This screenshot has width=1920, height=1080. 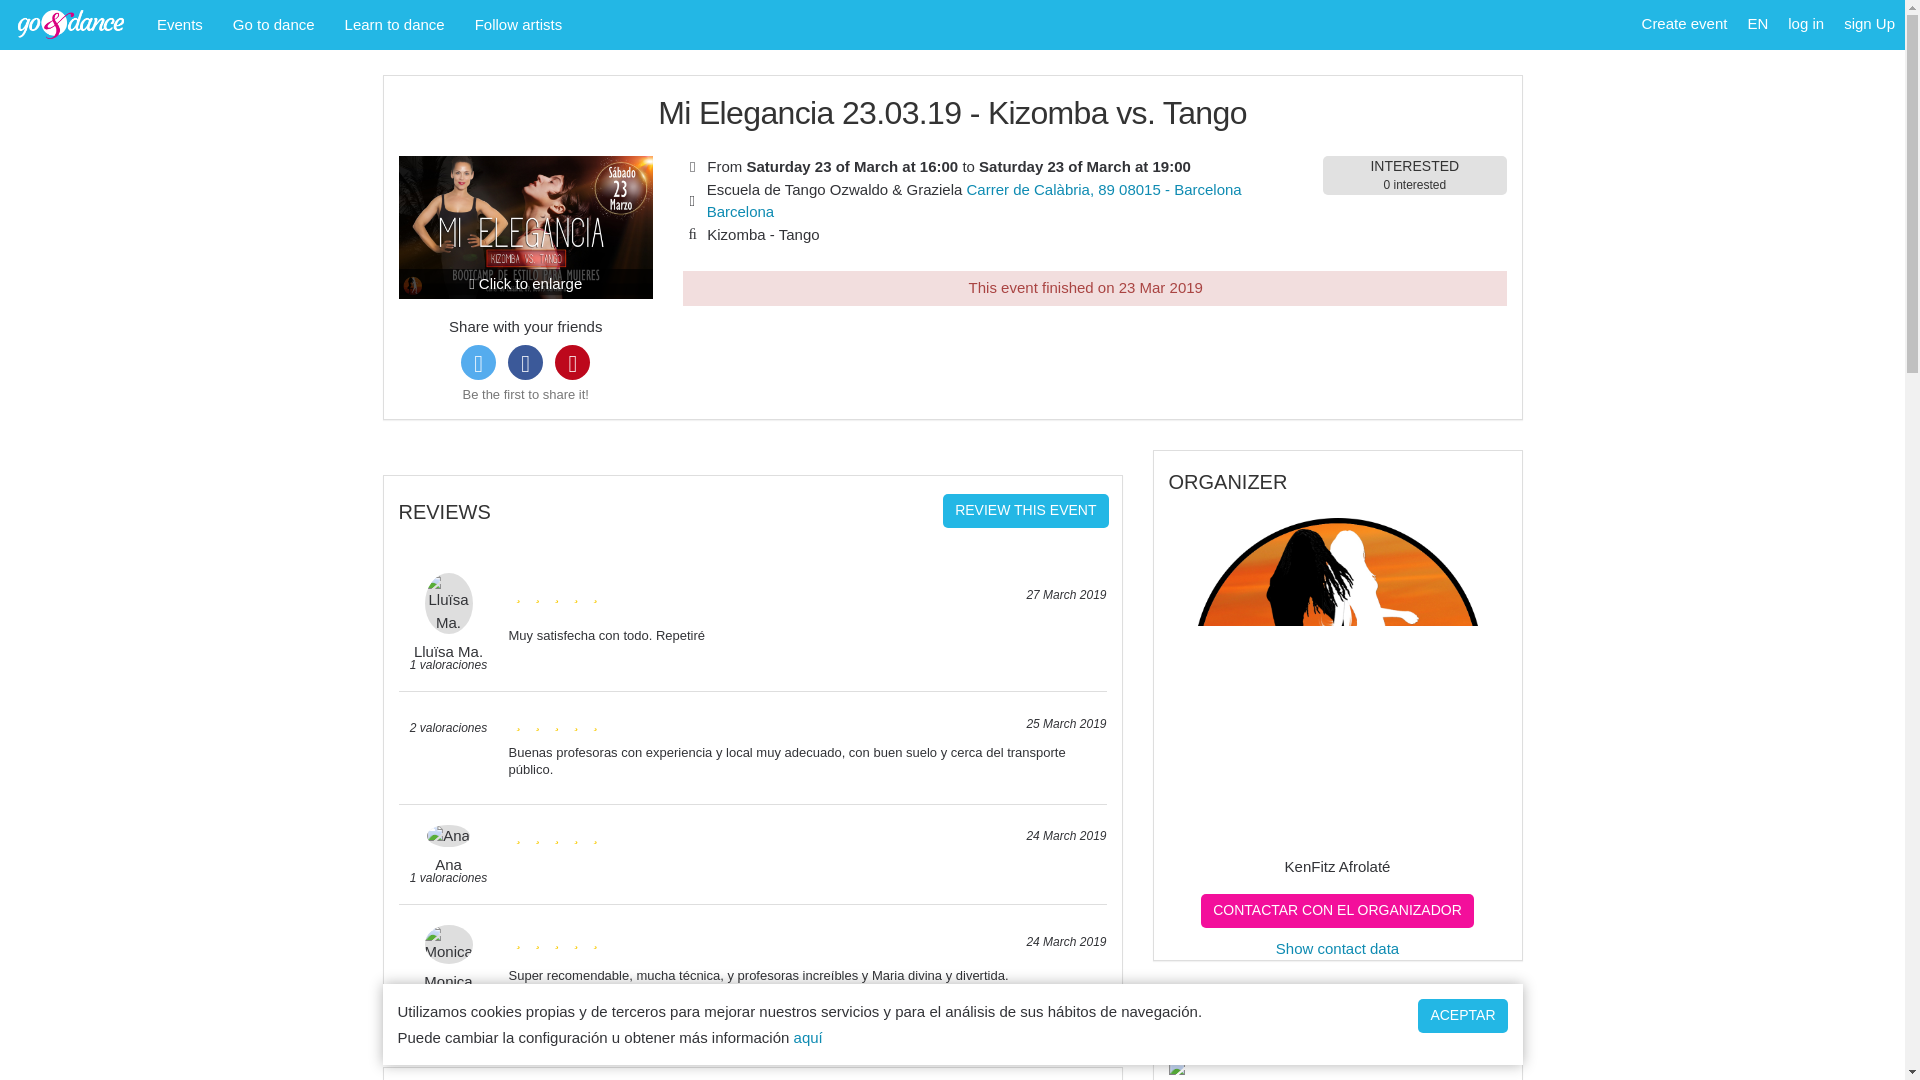 I want to click on Learn to dance, so click(x=395, y=24).